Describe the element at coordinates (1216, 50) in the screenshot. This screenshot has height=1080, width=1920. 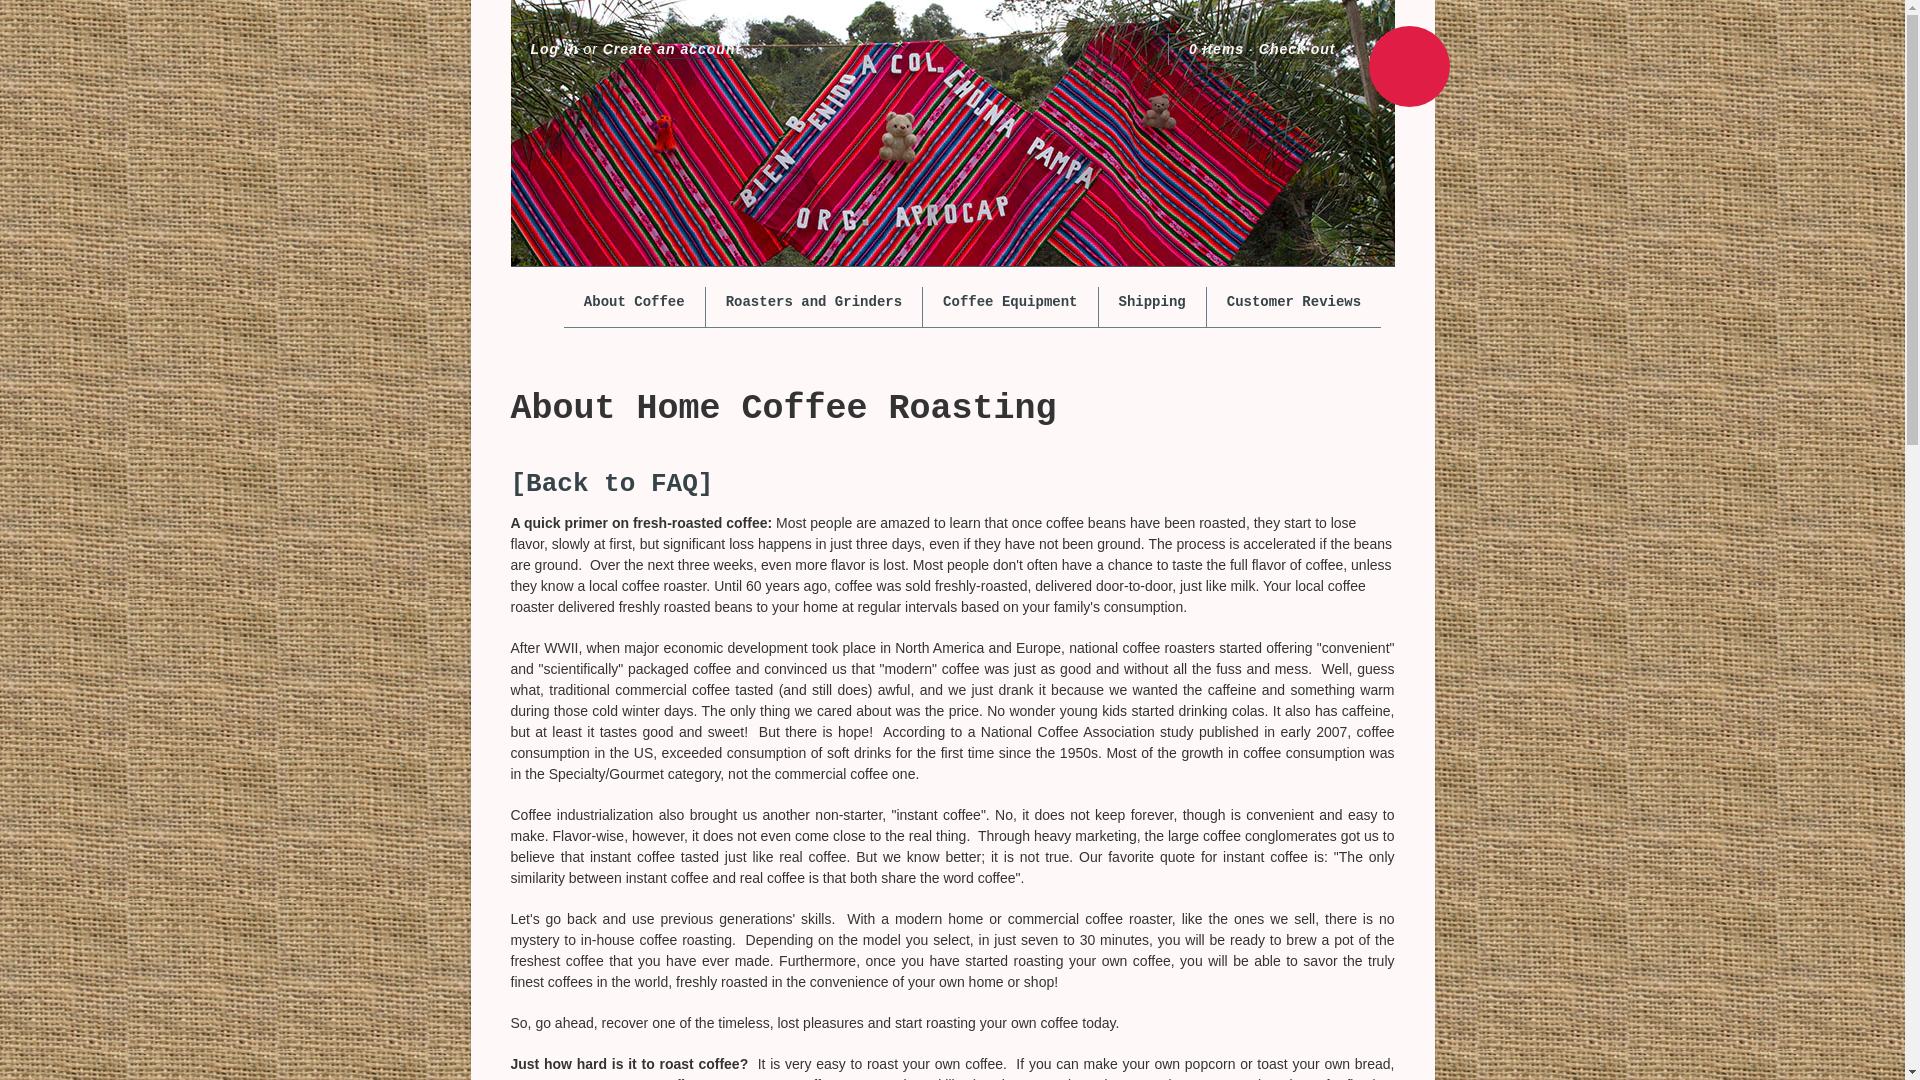
I see `0 items` at that location.